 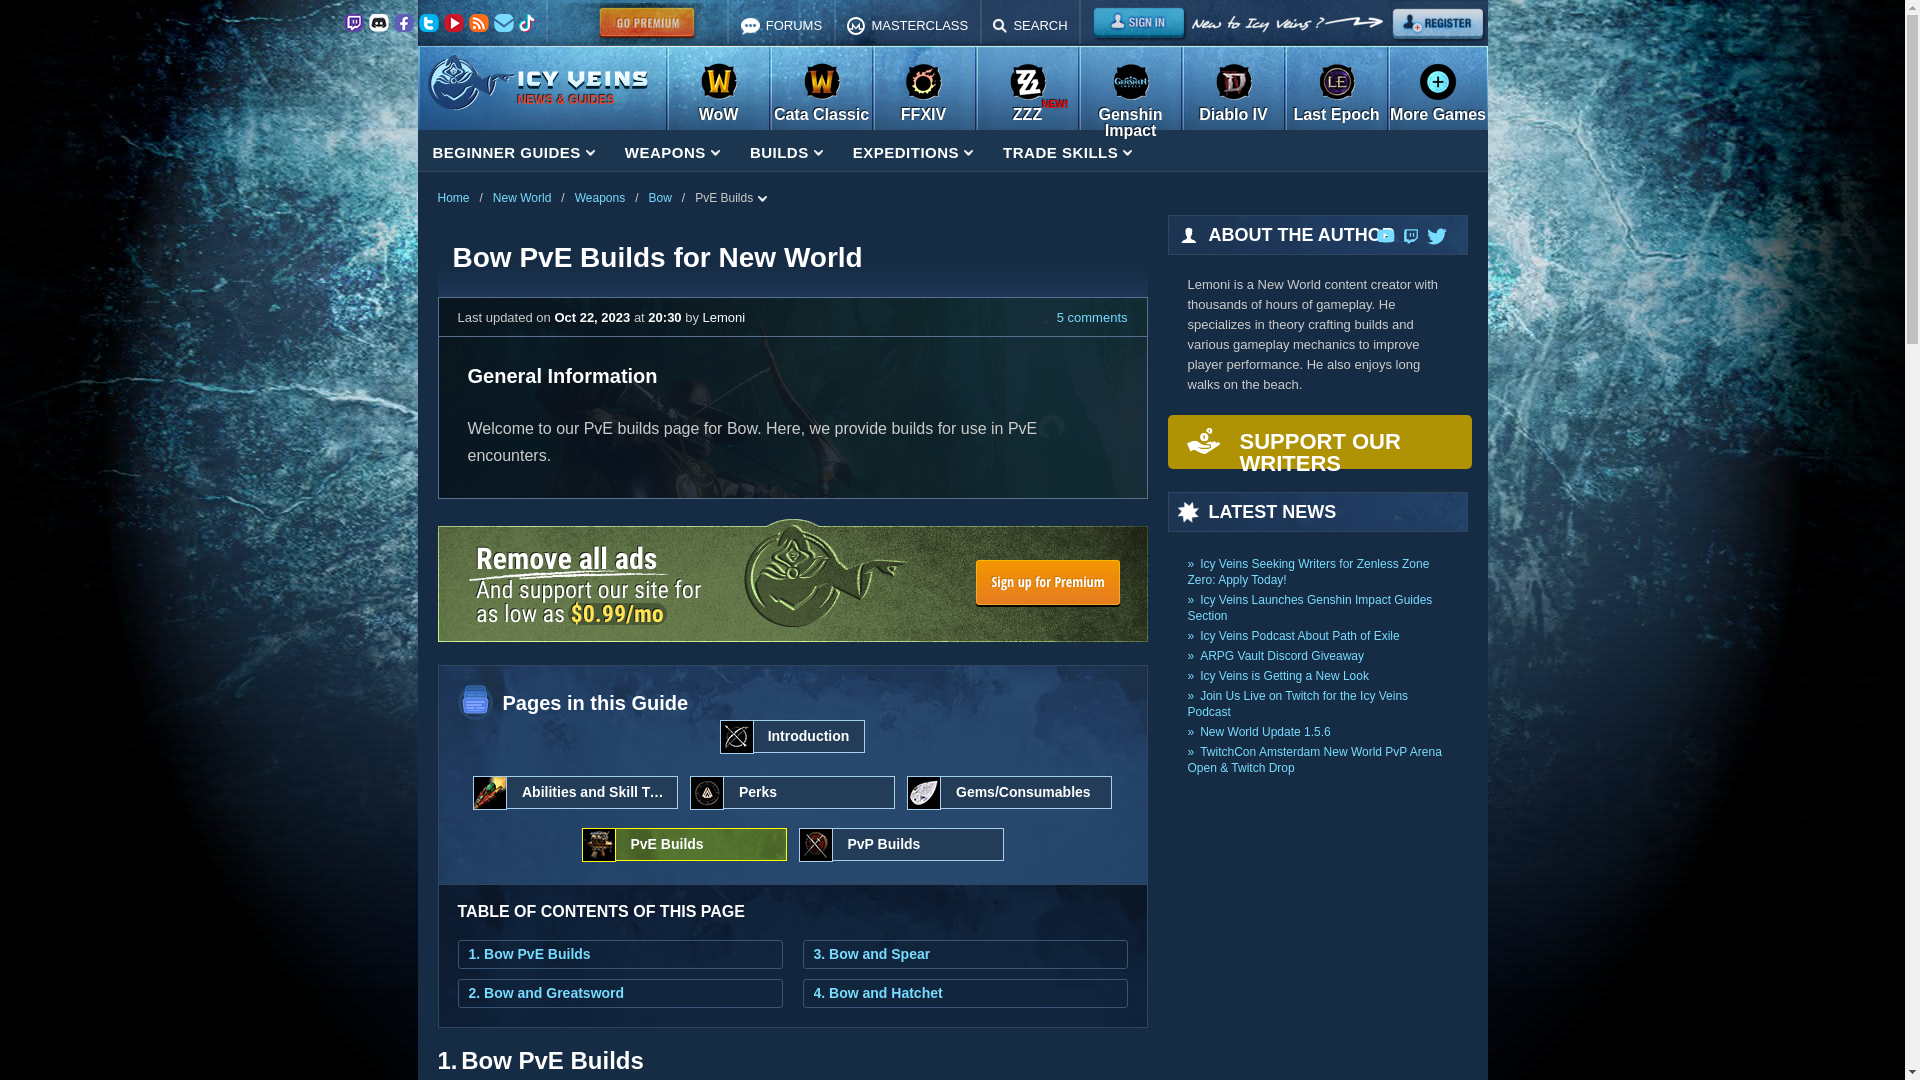 I want to click on Icy Veins - Genshin Impact guides, so click(x=1130, y=91).